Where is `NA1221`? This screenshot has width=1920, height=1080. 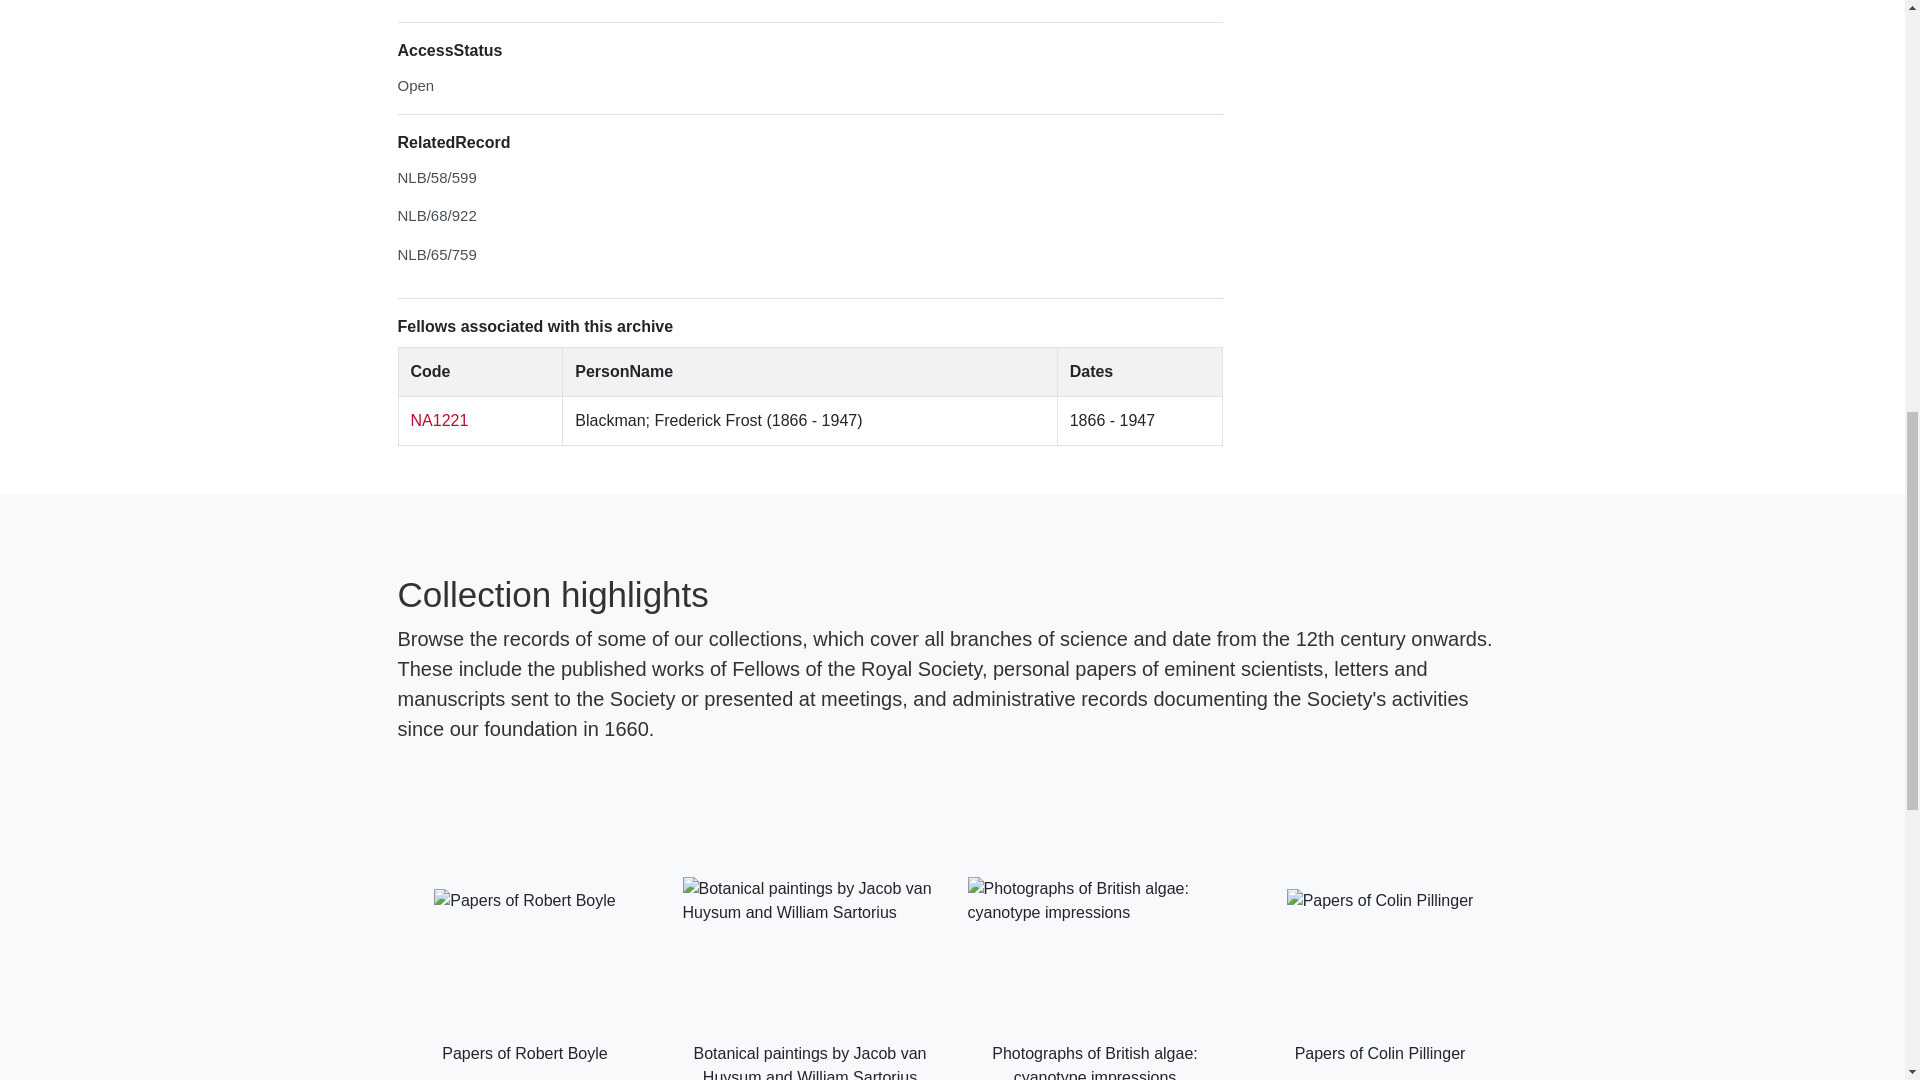
NA1221 is located at coordinates (439, 420).